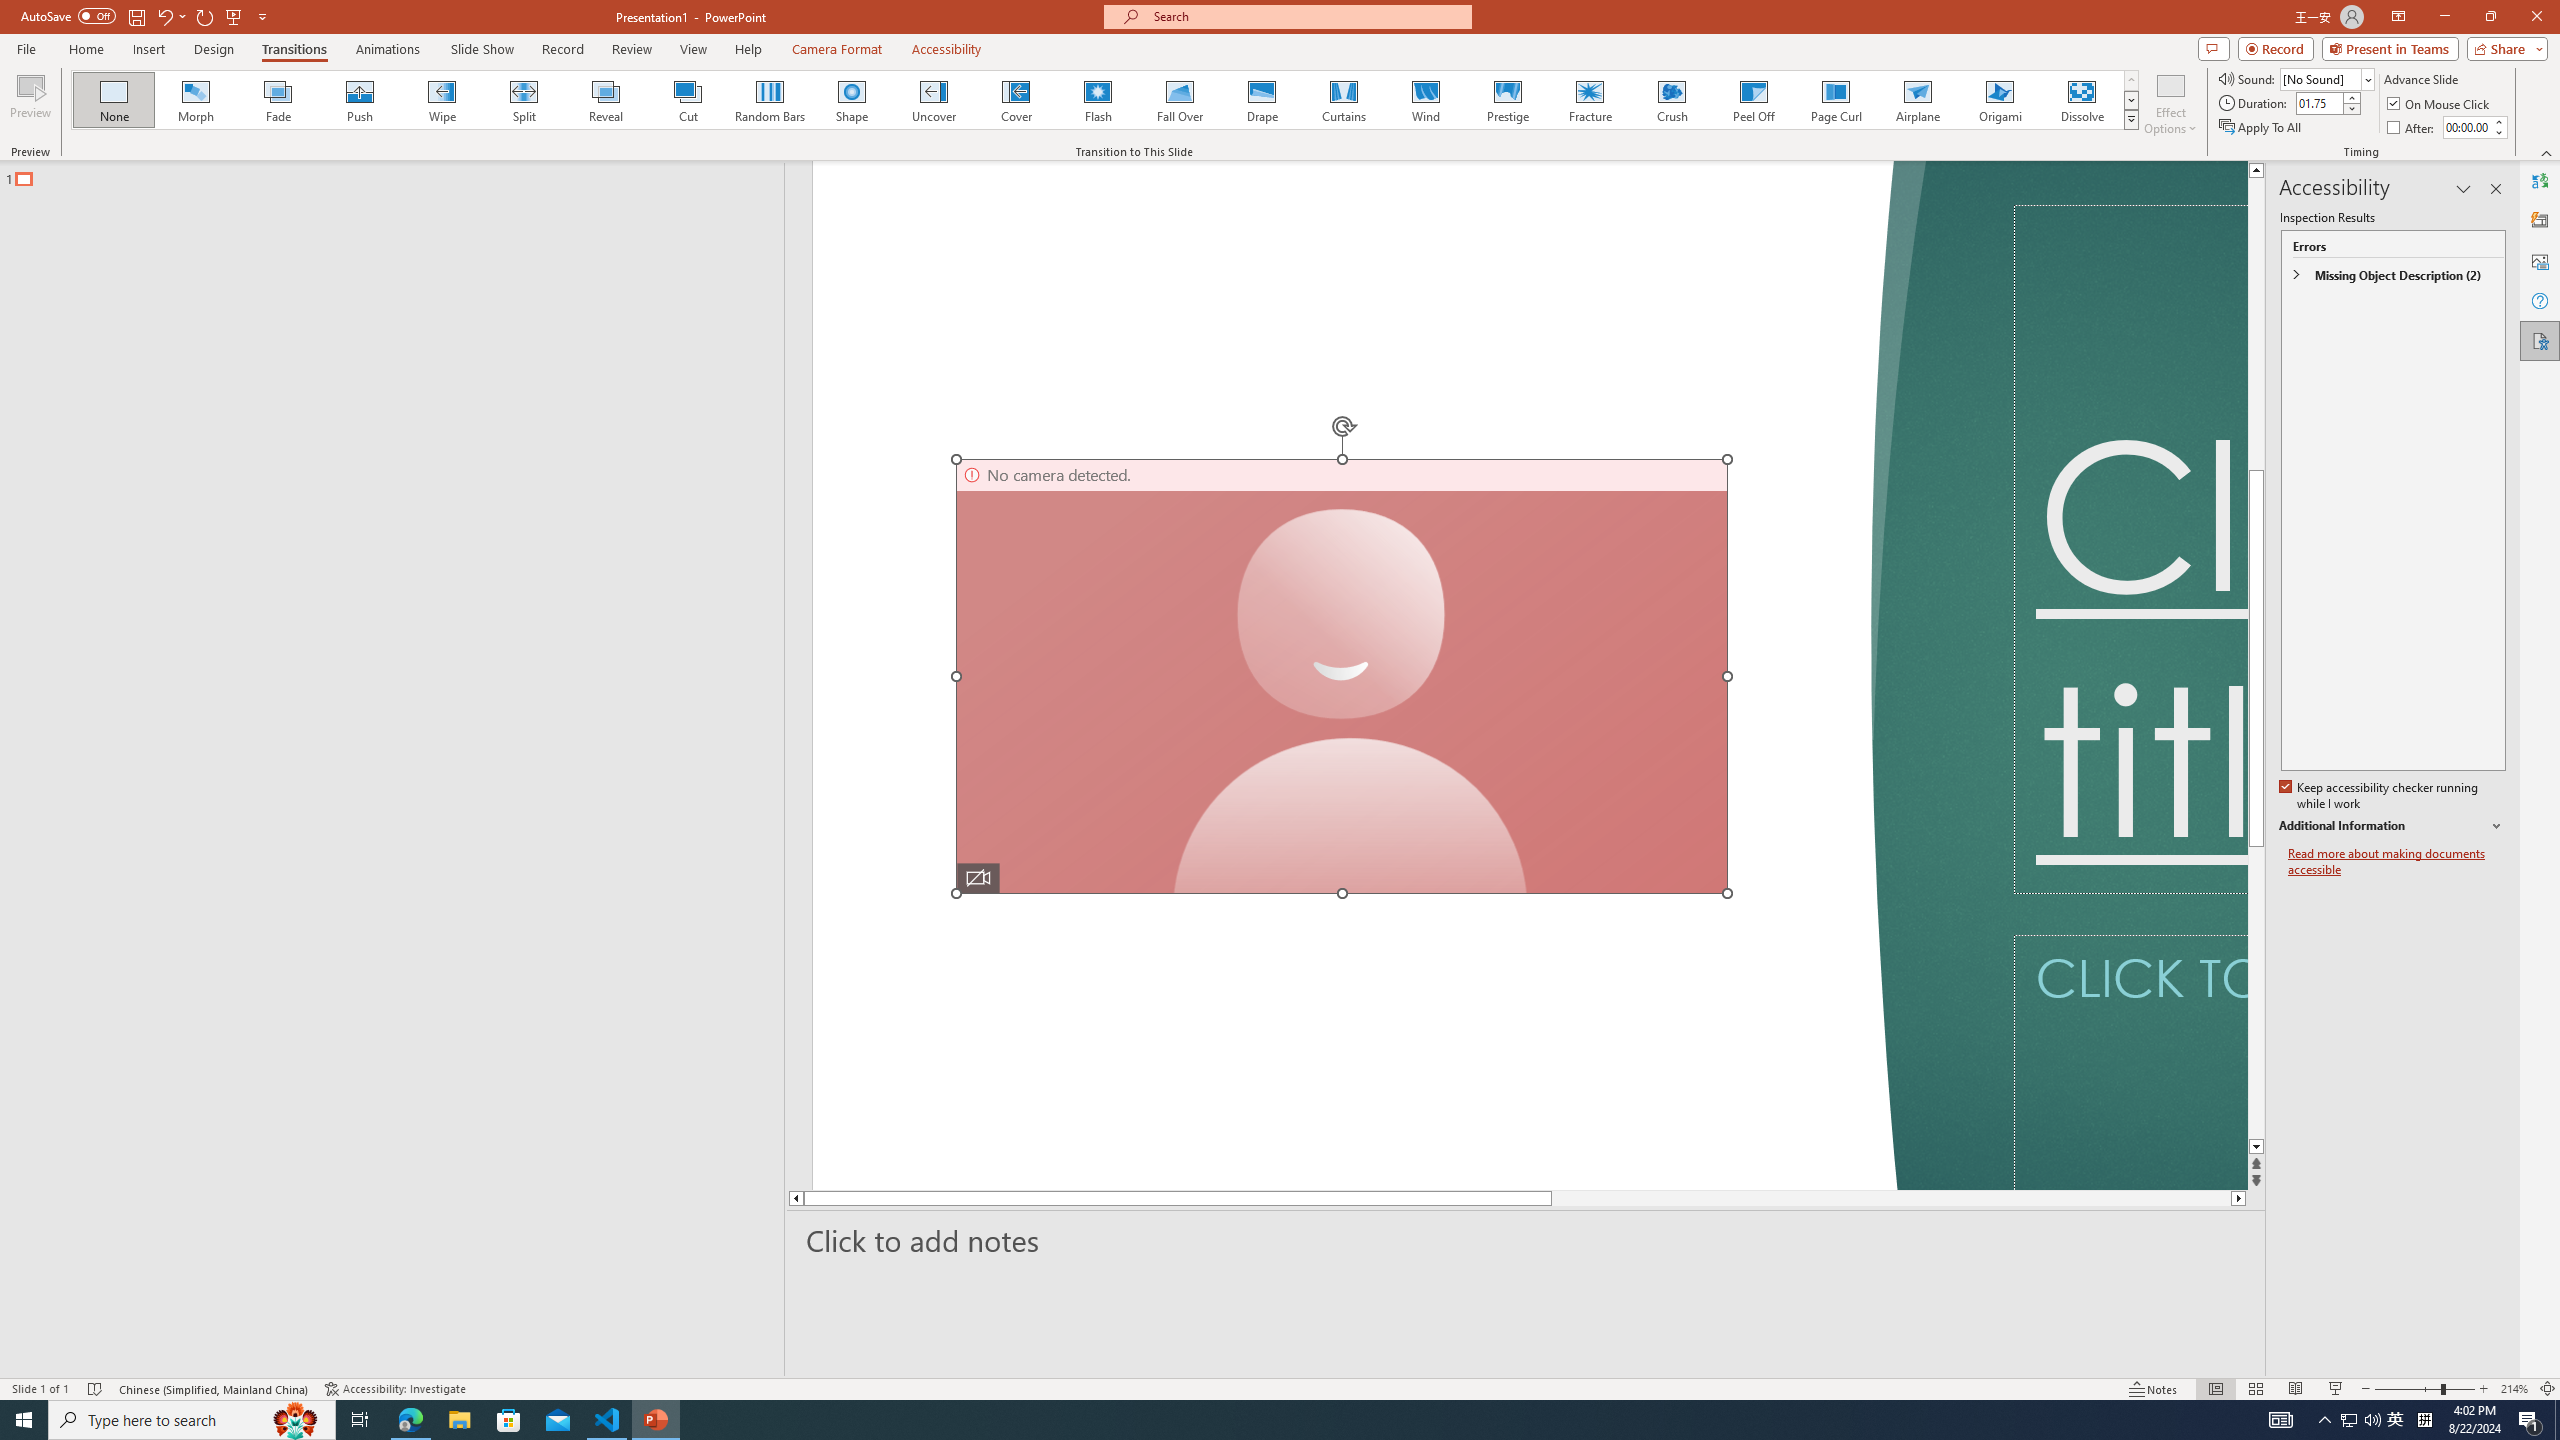 Image resolution: width=2560 pixels, height=1440 pixels. Describe the element at coordinates (2215, 1389) in the screenshot. I see `Normal` at that location.